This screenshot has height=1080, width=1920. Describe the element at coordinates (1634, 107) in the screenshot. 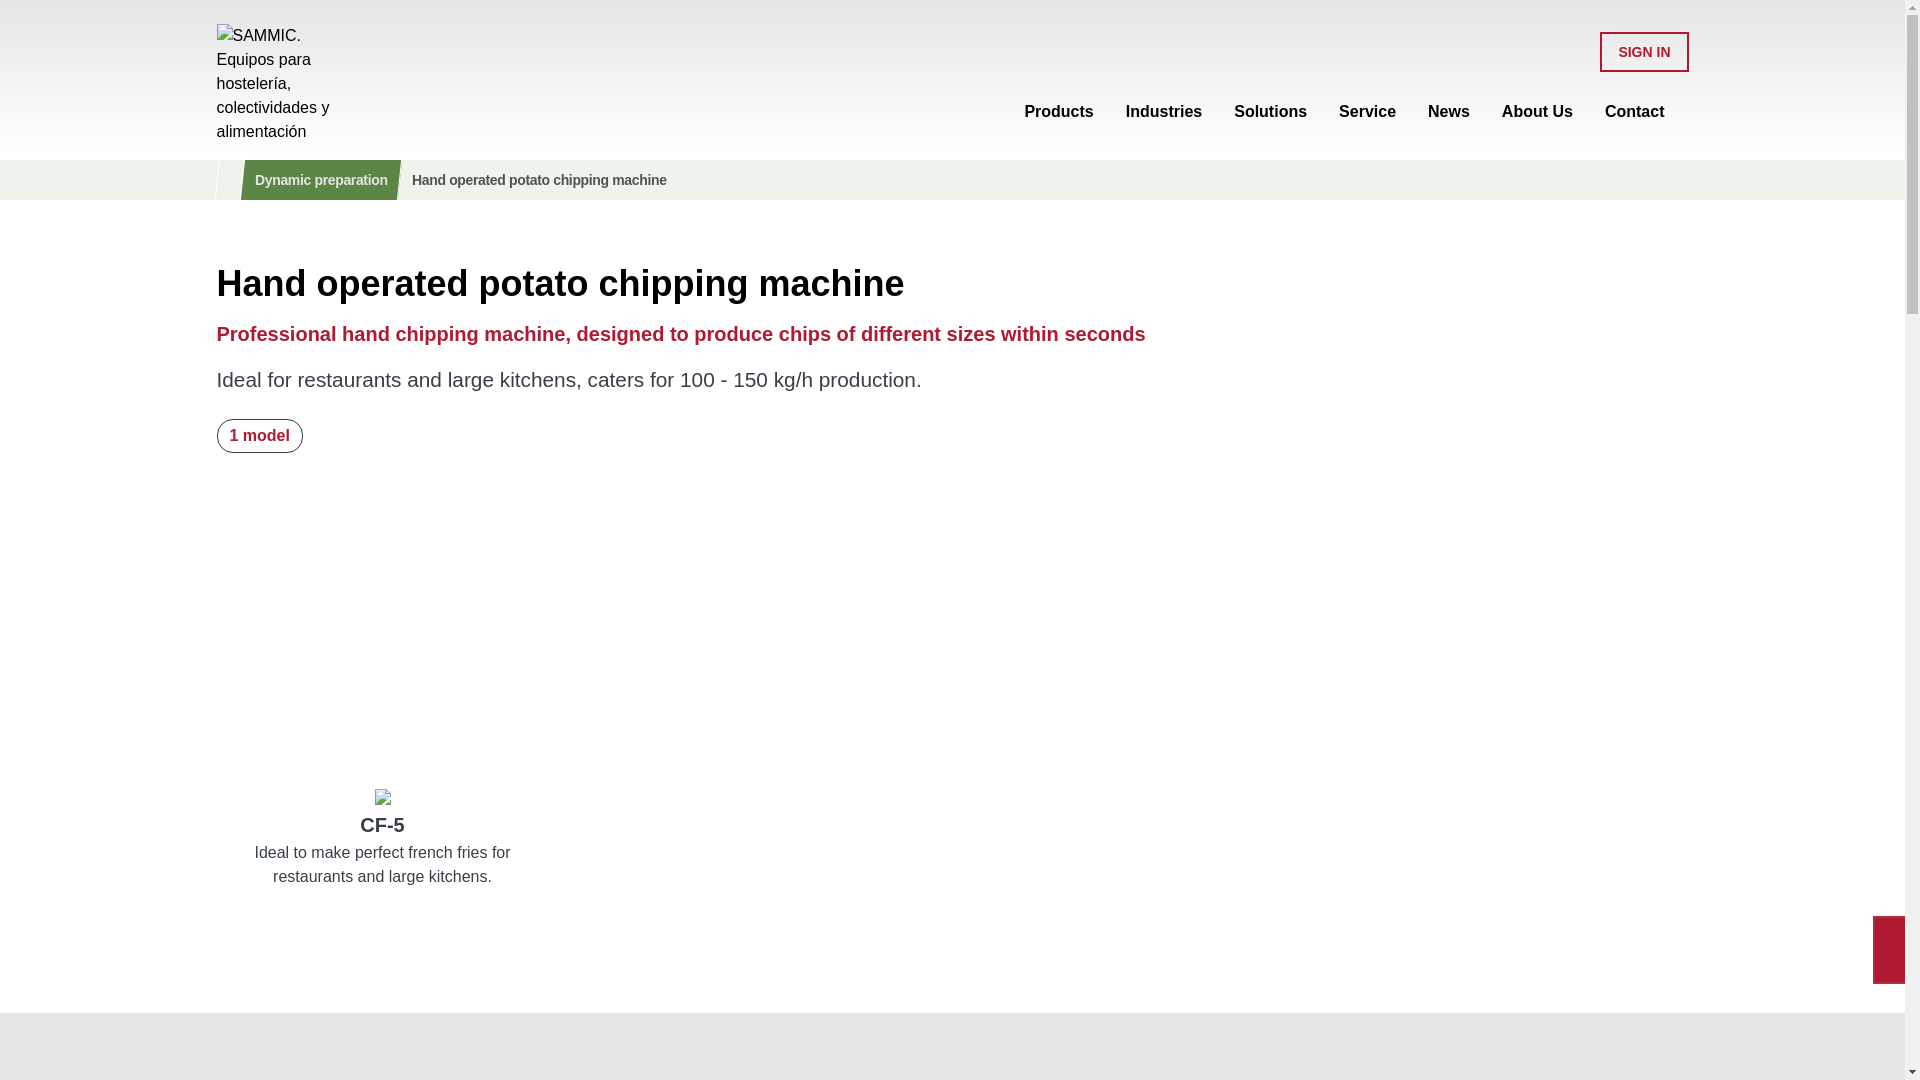

I see `Contact` at that location.